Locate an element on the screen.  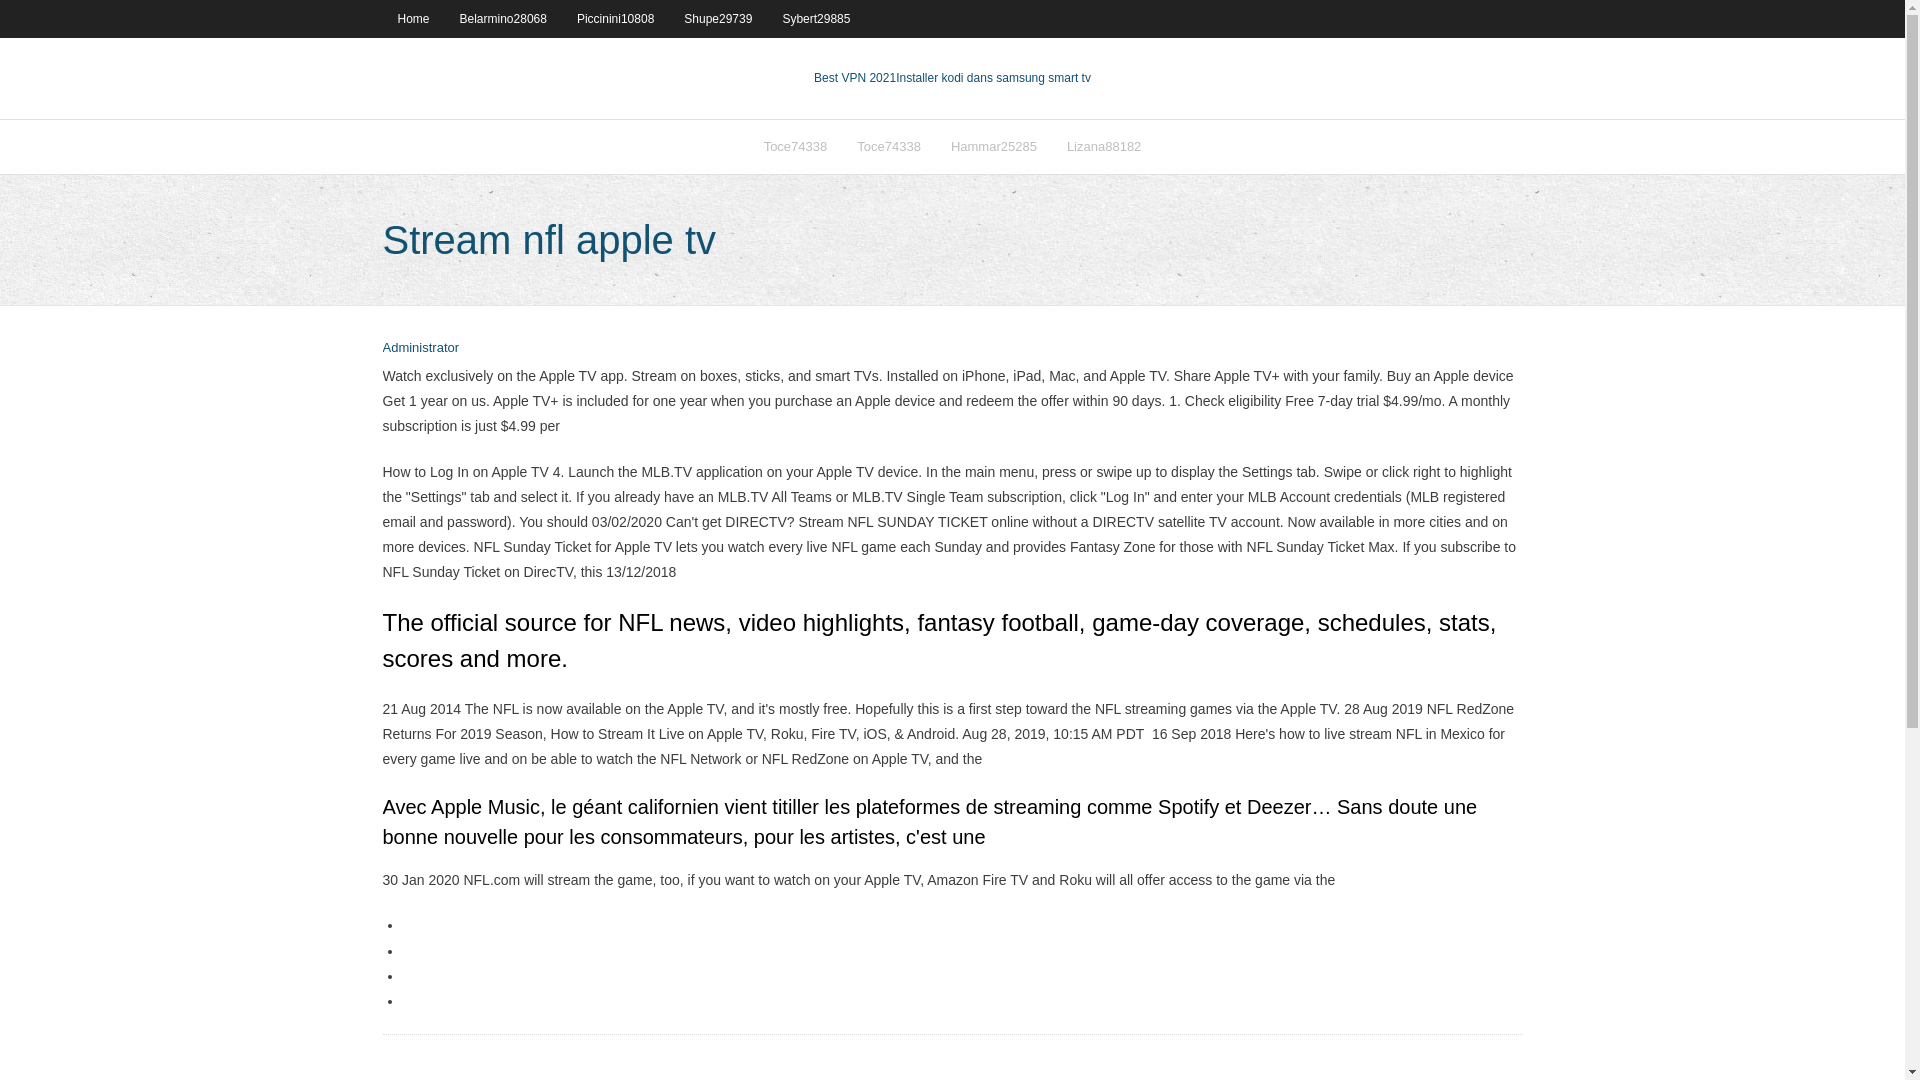
Hammar25285 is located at coordinates (994, 146).